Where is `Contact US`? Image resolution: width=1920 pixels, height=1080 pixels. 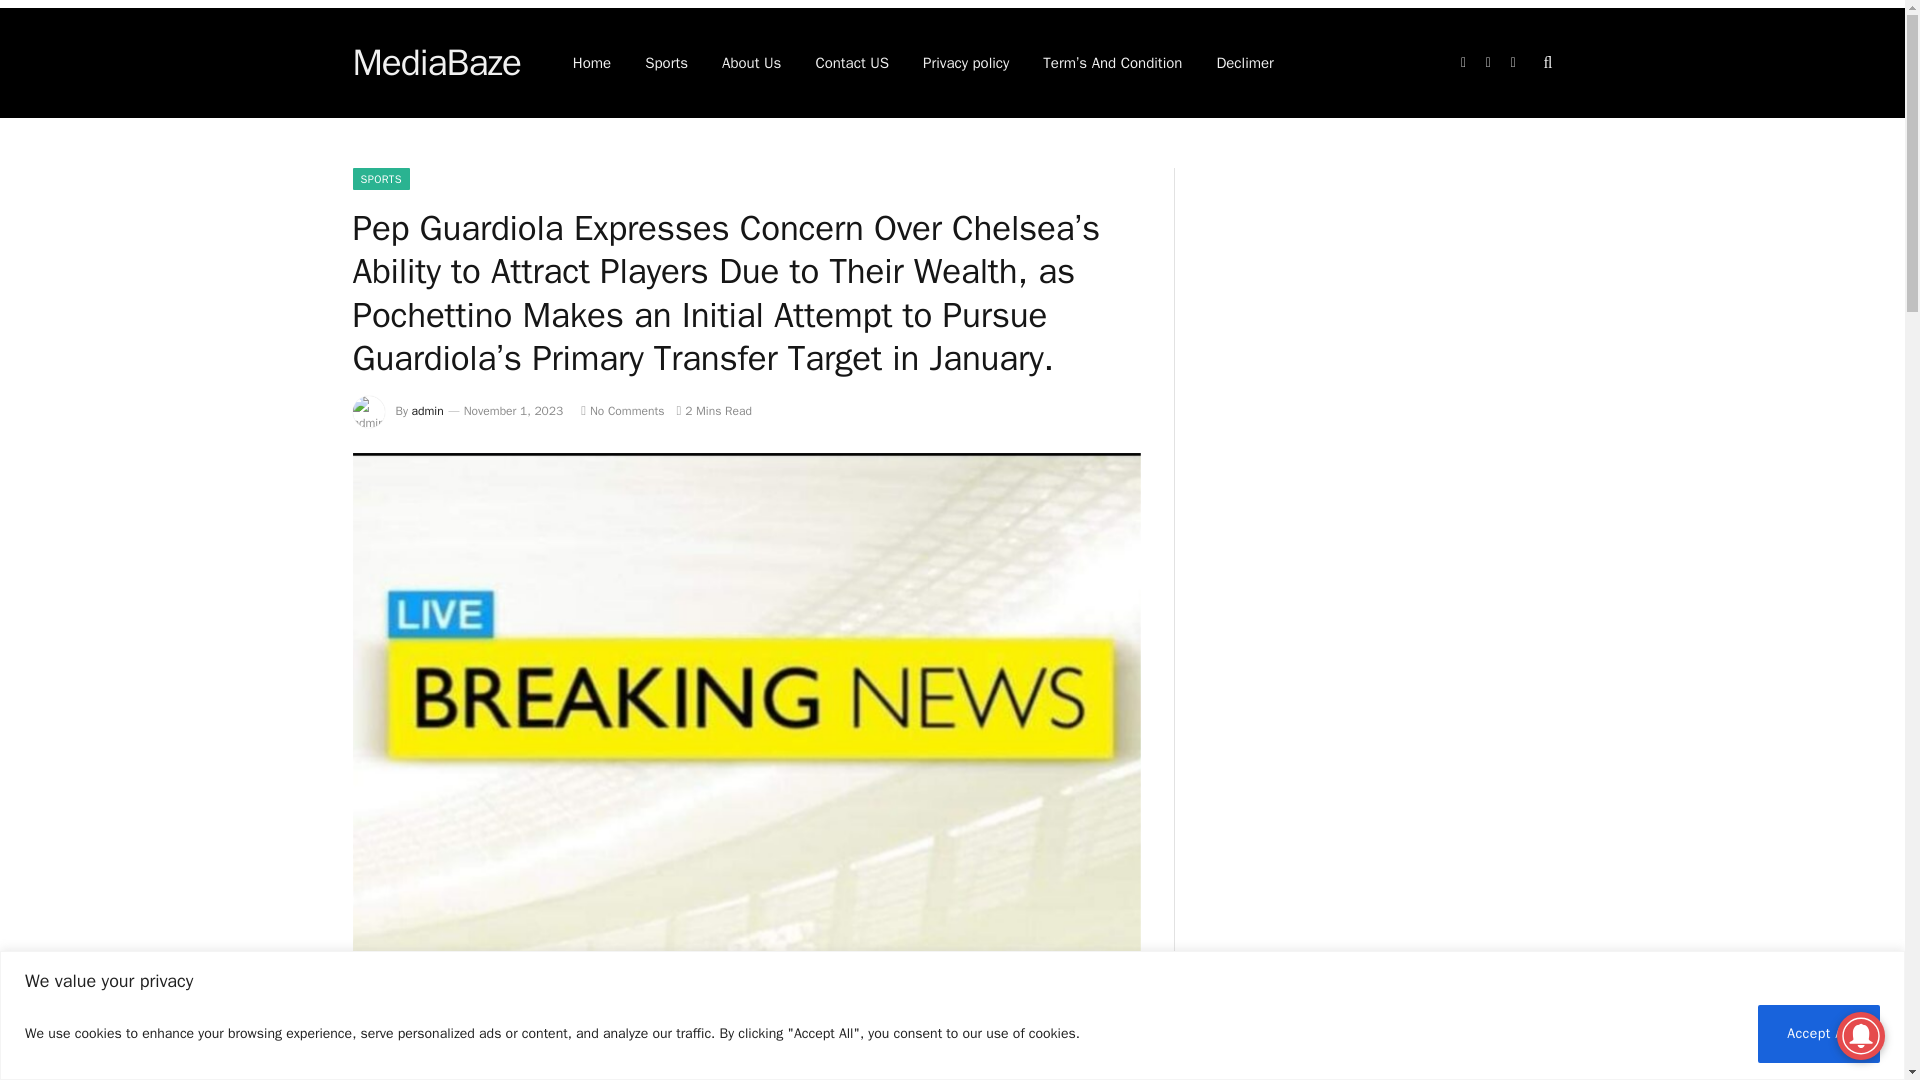 Contact US is located at coordinates (852, 62).